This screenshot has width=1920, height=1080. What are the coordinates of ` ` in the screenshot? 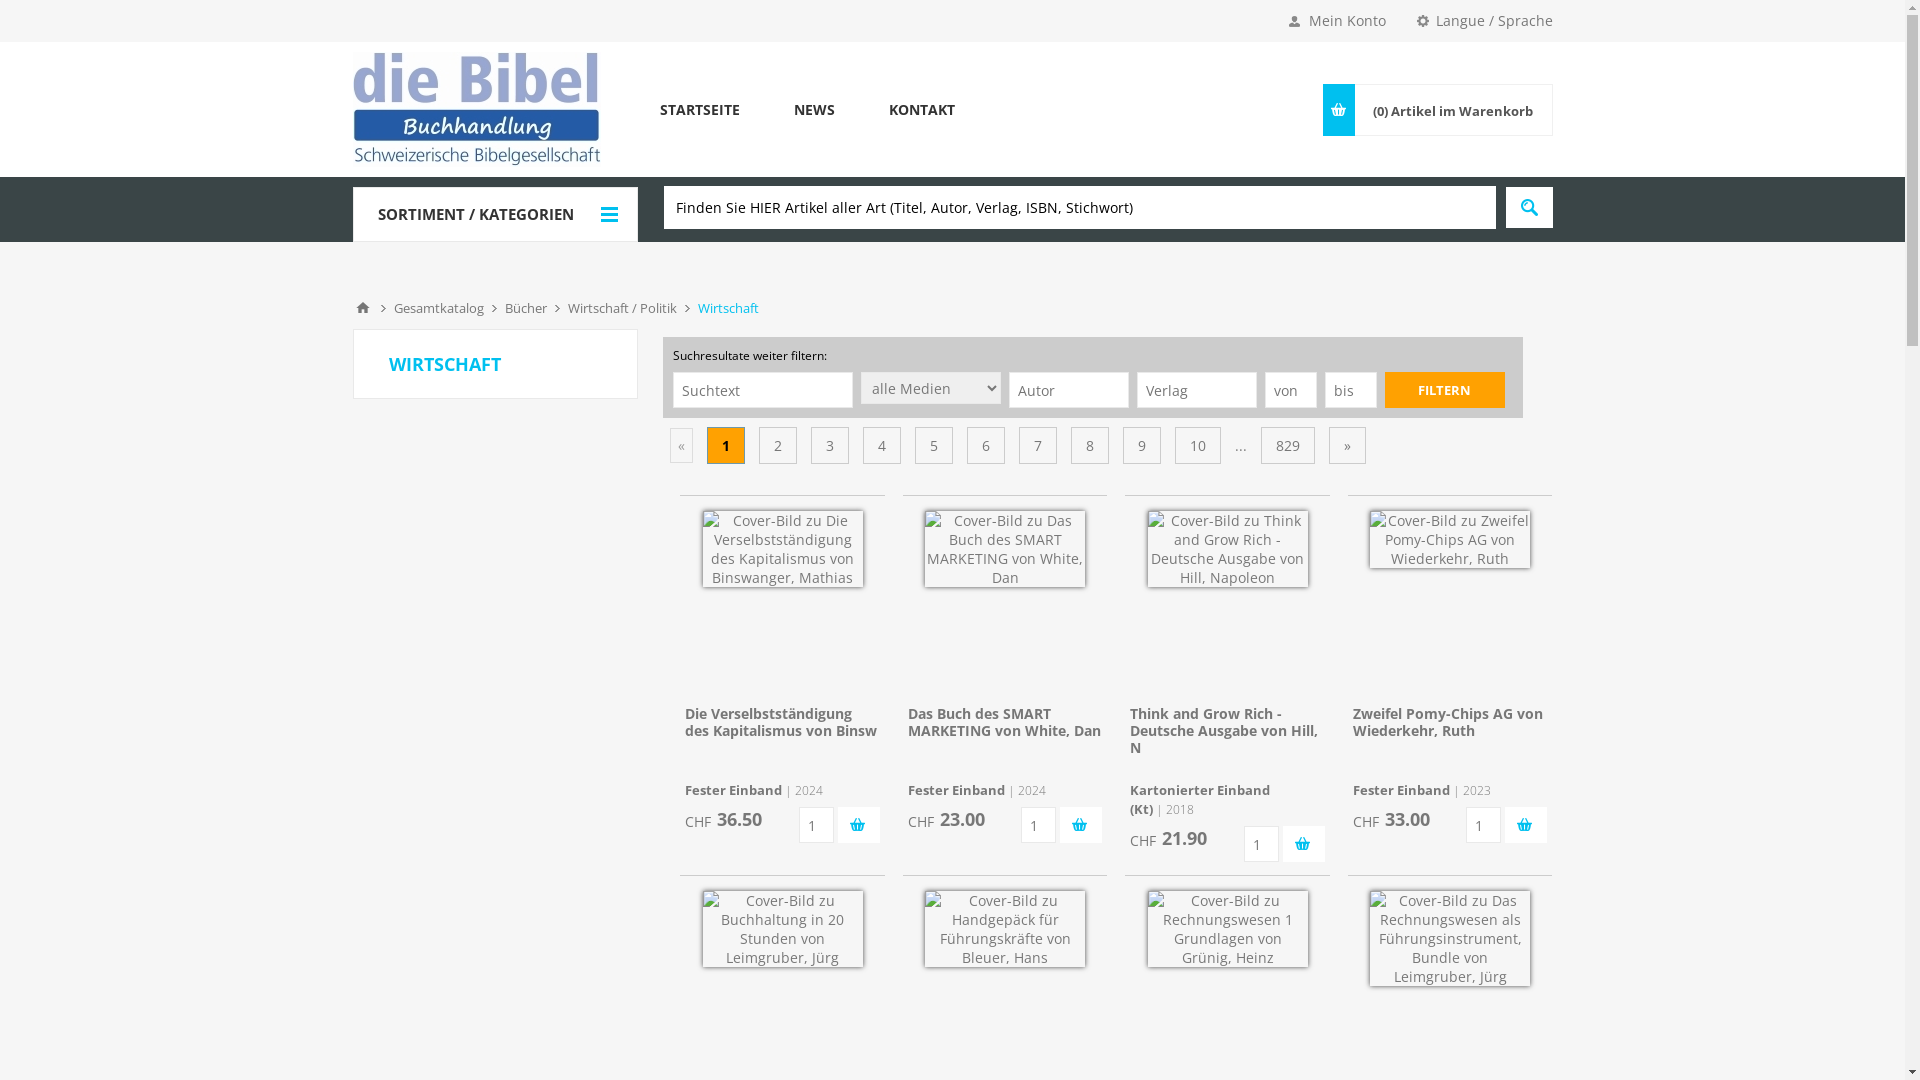 It's located at (1081, 825).